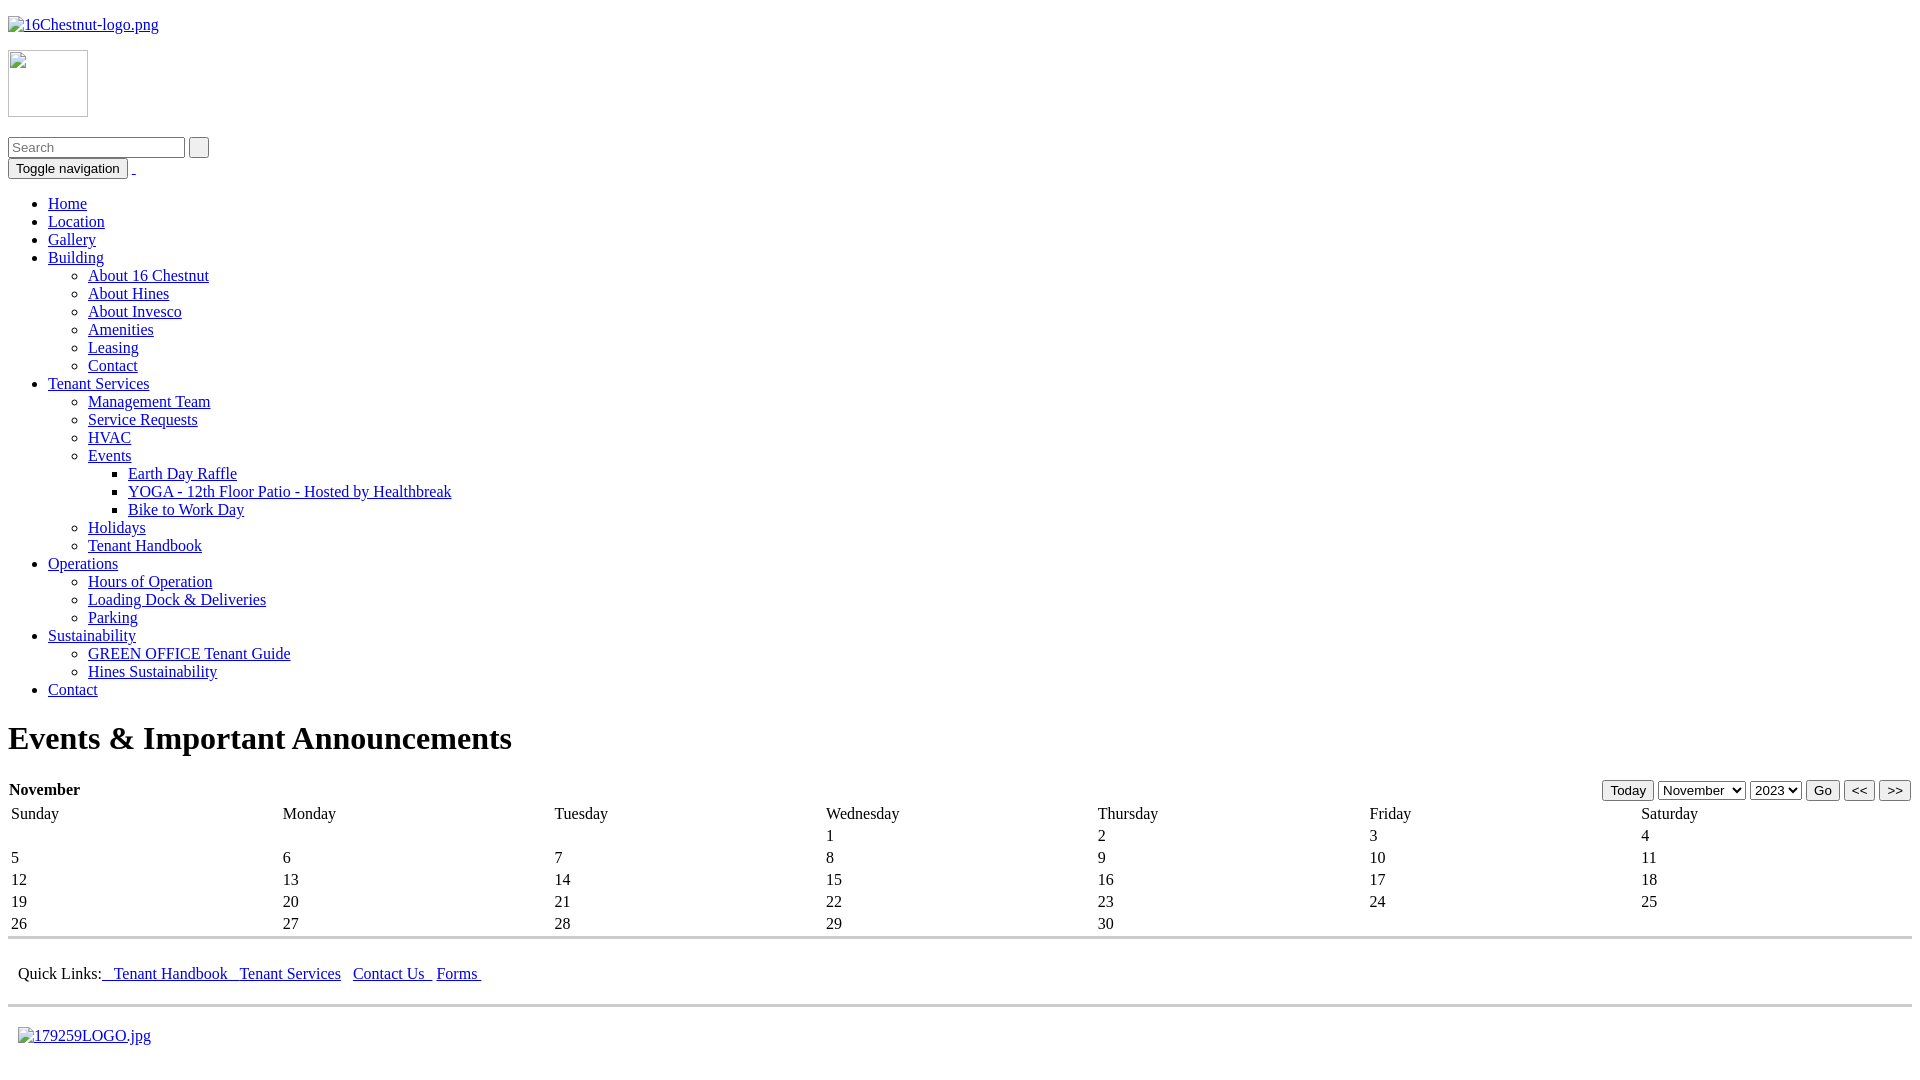  I want to click on Tenant Services, so click(290, 974).